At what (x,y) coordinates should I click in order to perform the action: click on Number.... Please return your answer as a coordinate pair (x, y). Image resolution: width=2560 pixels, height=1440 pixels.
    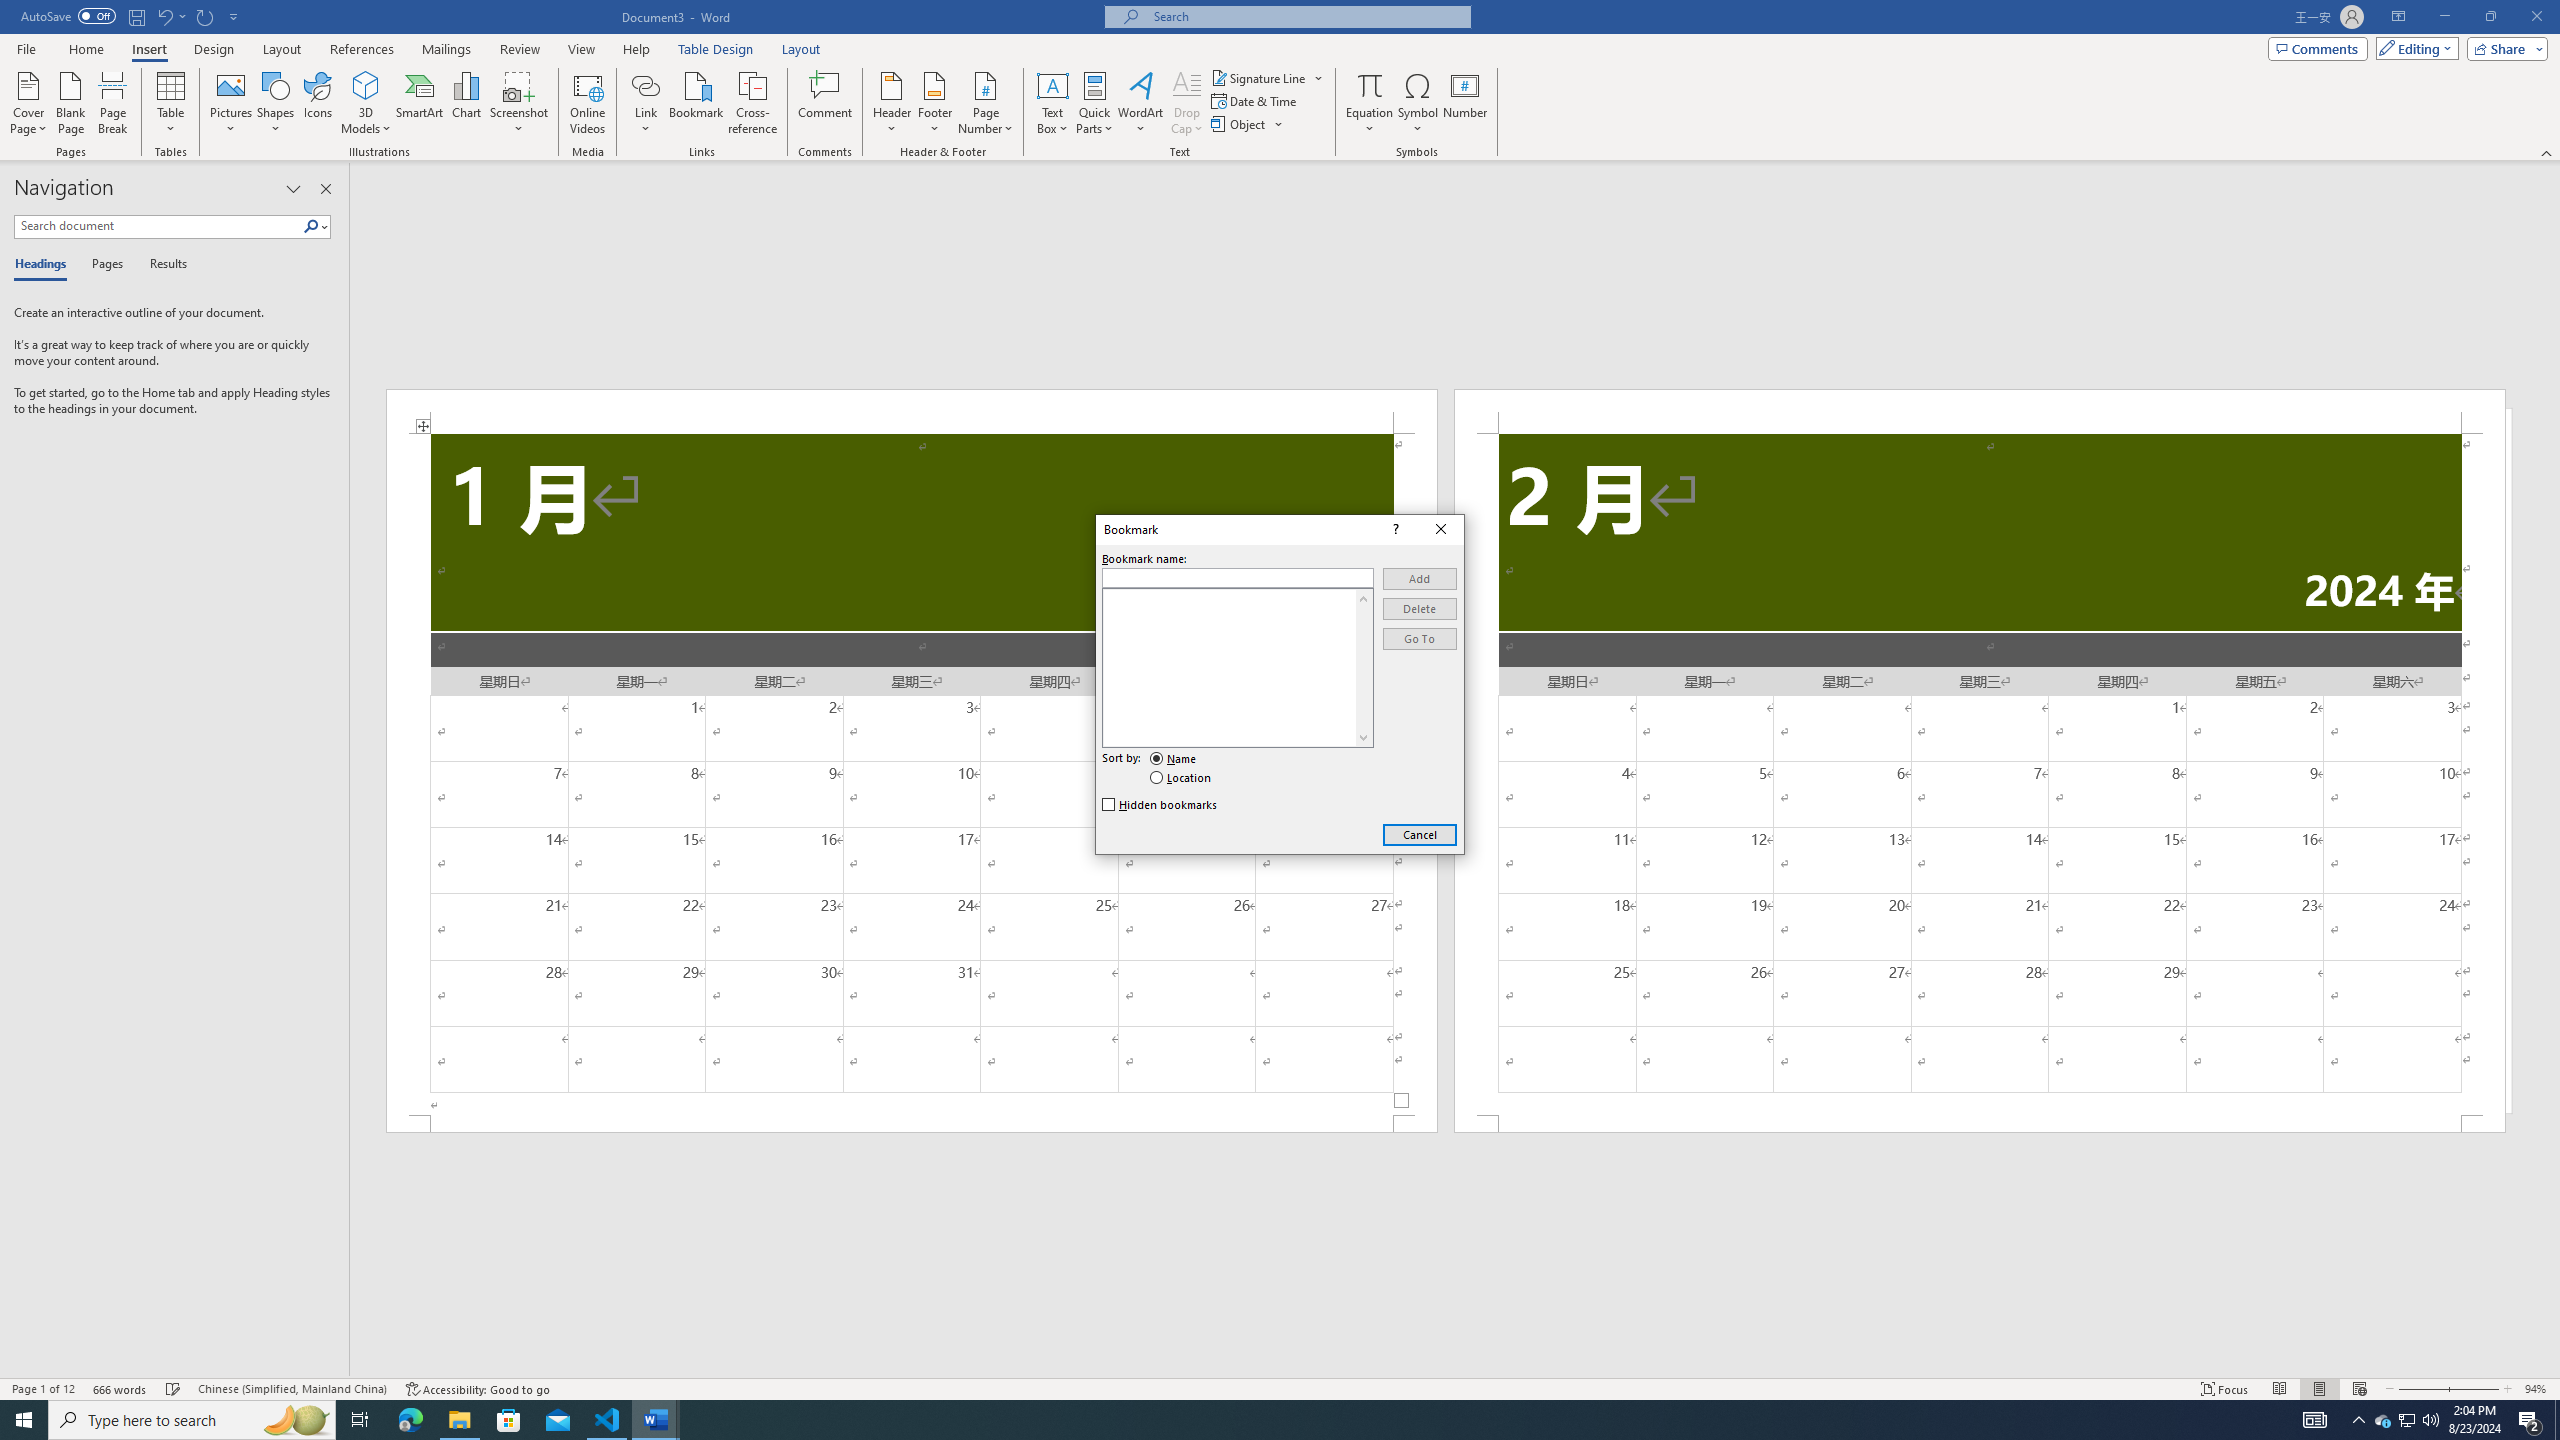
    Looking at the image, I should click on (1465, 103).